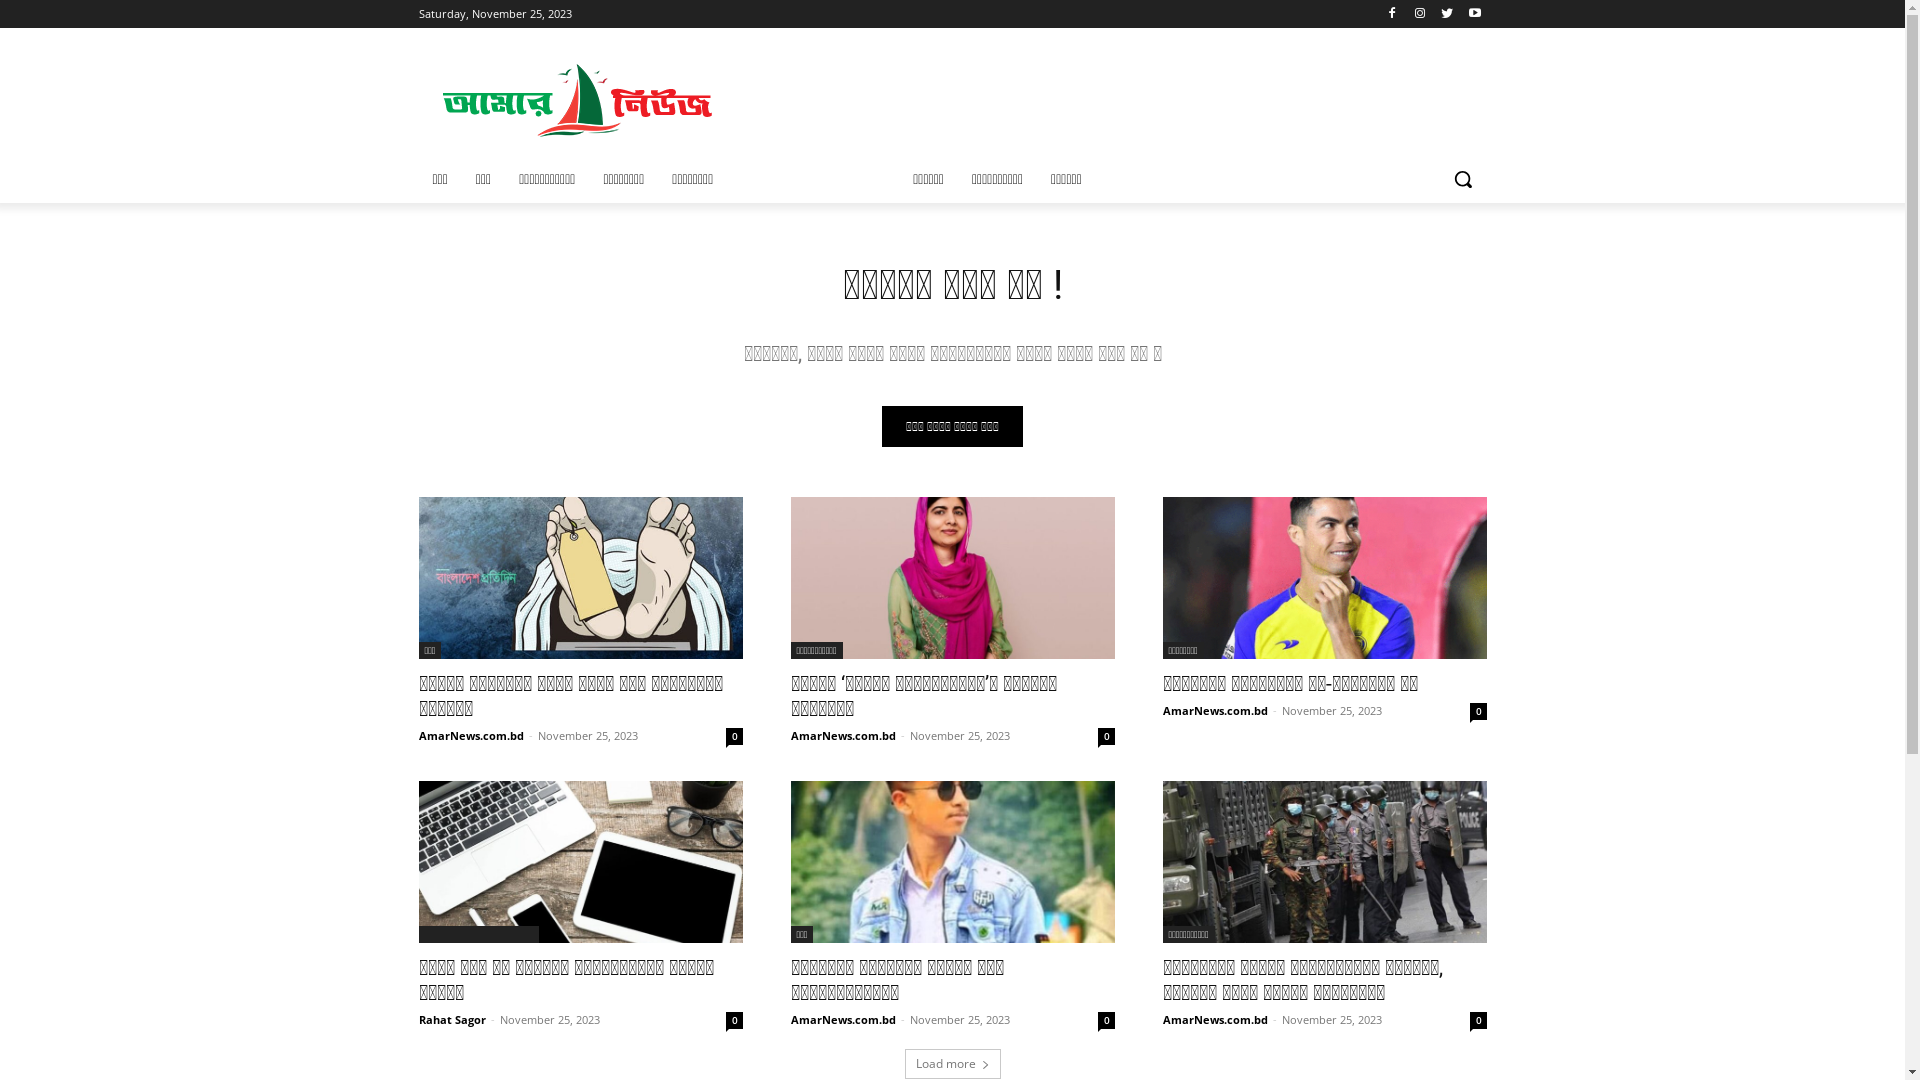 The height and width of the screenshot is (1080, 1920). Describe the element at coordinates (1106, 736) in the screenshot. I see `0` at that location.